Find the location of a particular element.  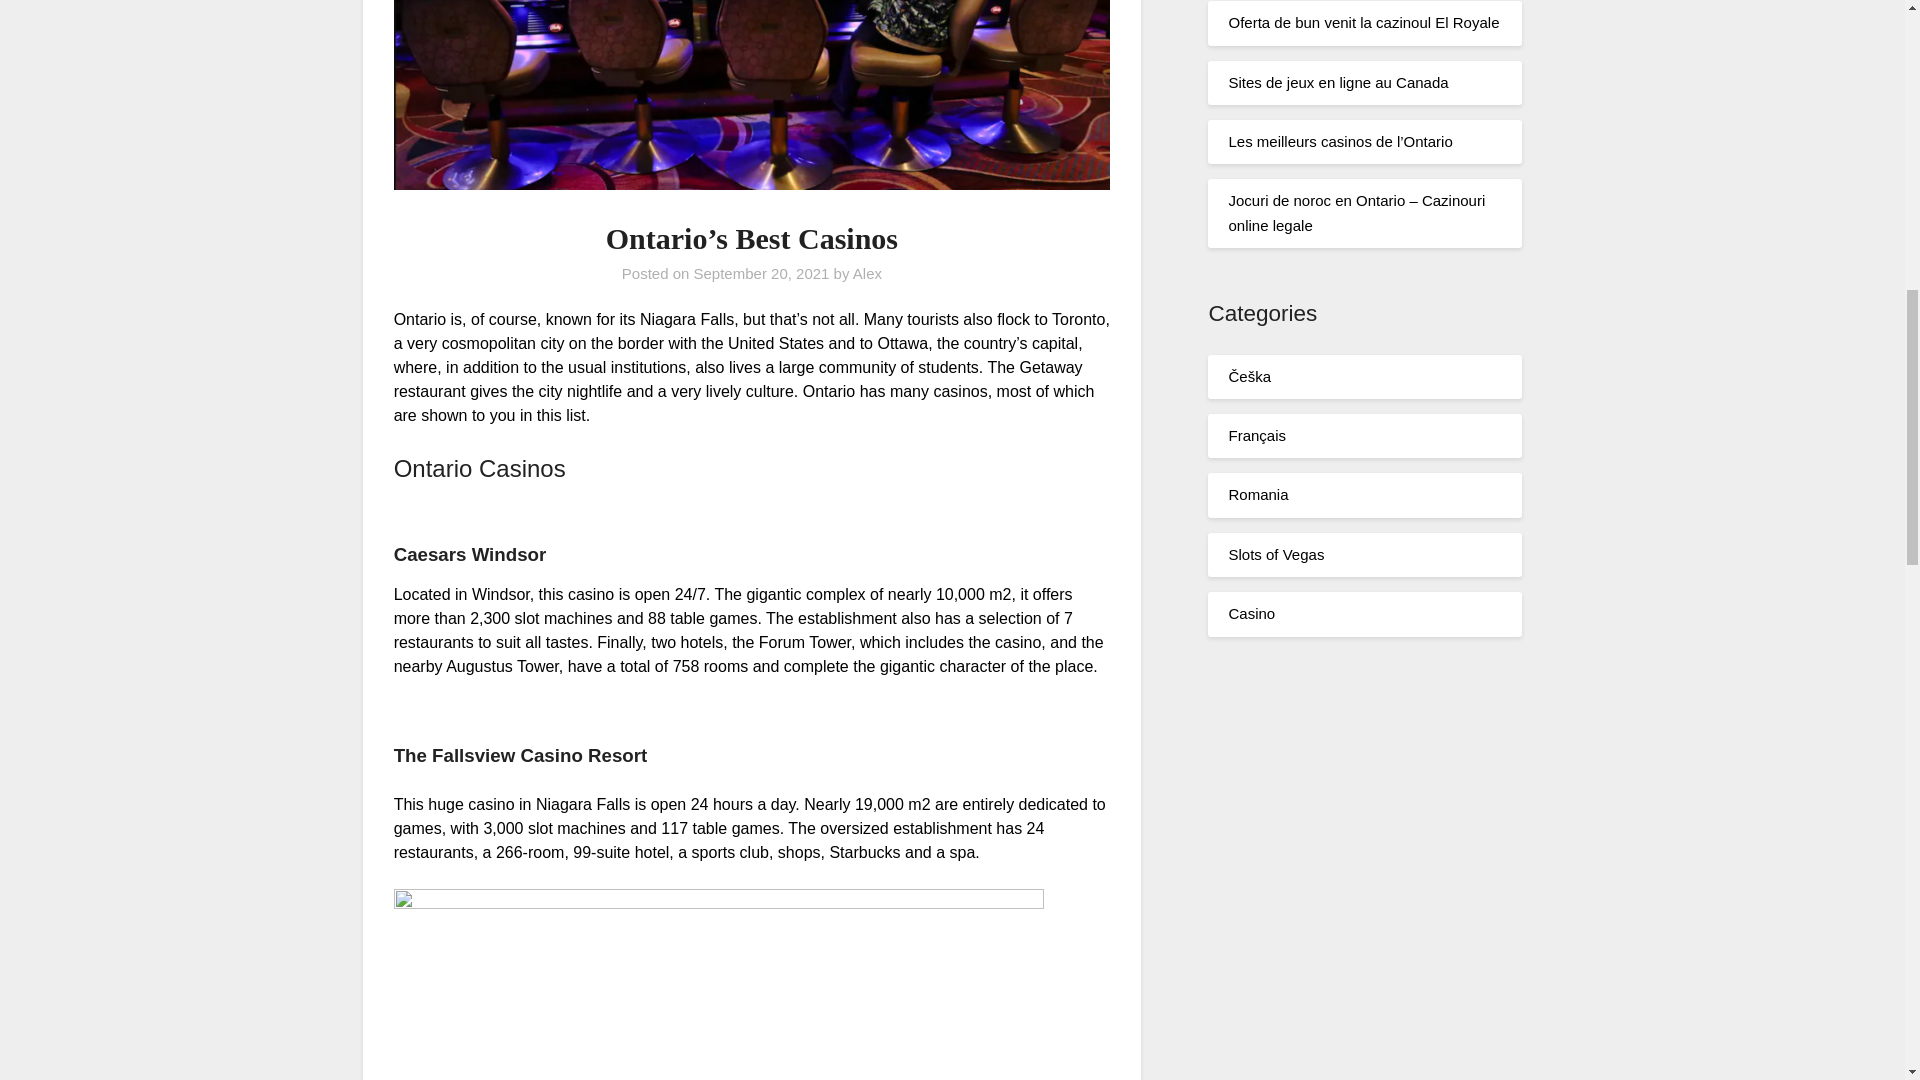

Alex is located at coordinates (866, 272).